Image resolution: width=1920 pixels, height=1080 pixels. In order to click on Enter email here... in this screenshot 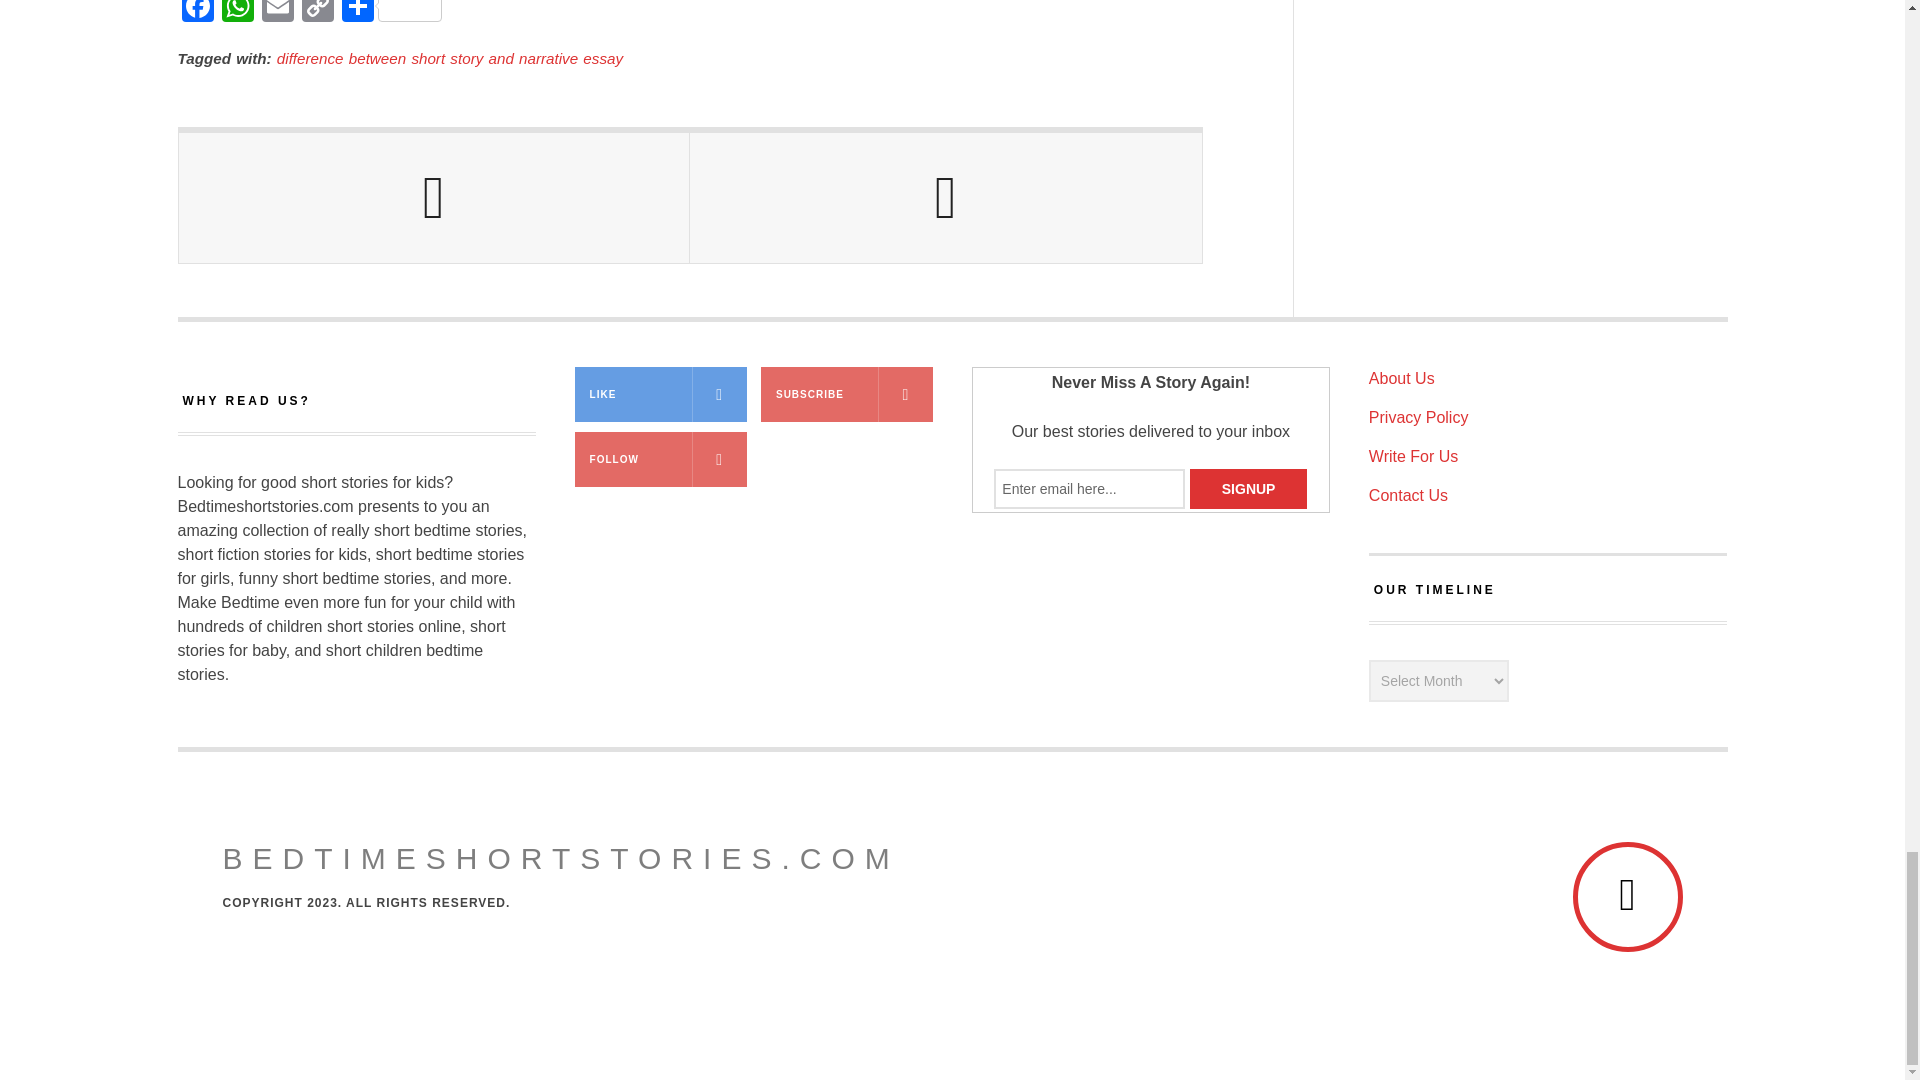, I will do `click(1089, 488)`.